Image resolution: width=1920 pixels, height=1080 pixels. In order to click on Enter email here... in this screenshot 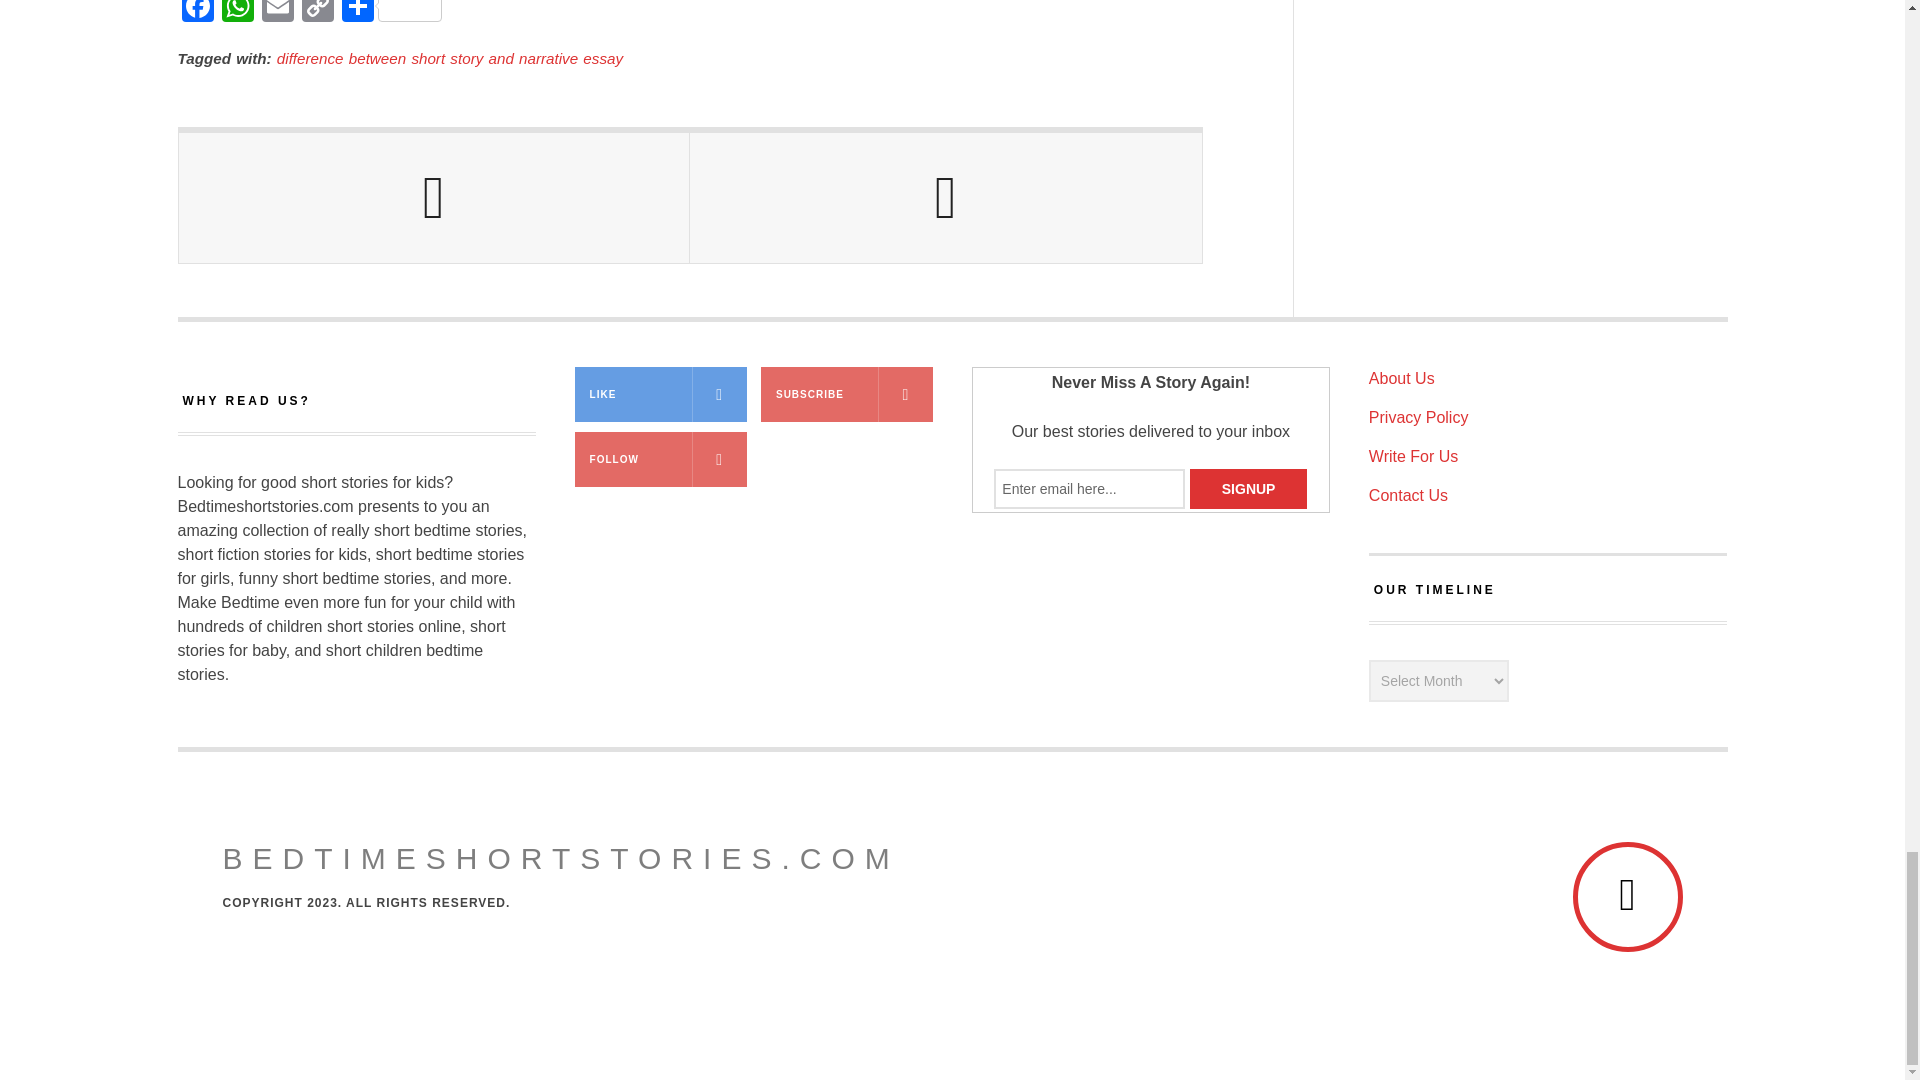, I will do `click(1089, 488)`.